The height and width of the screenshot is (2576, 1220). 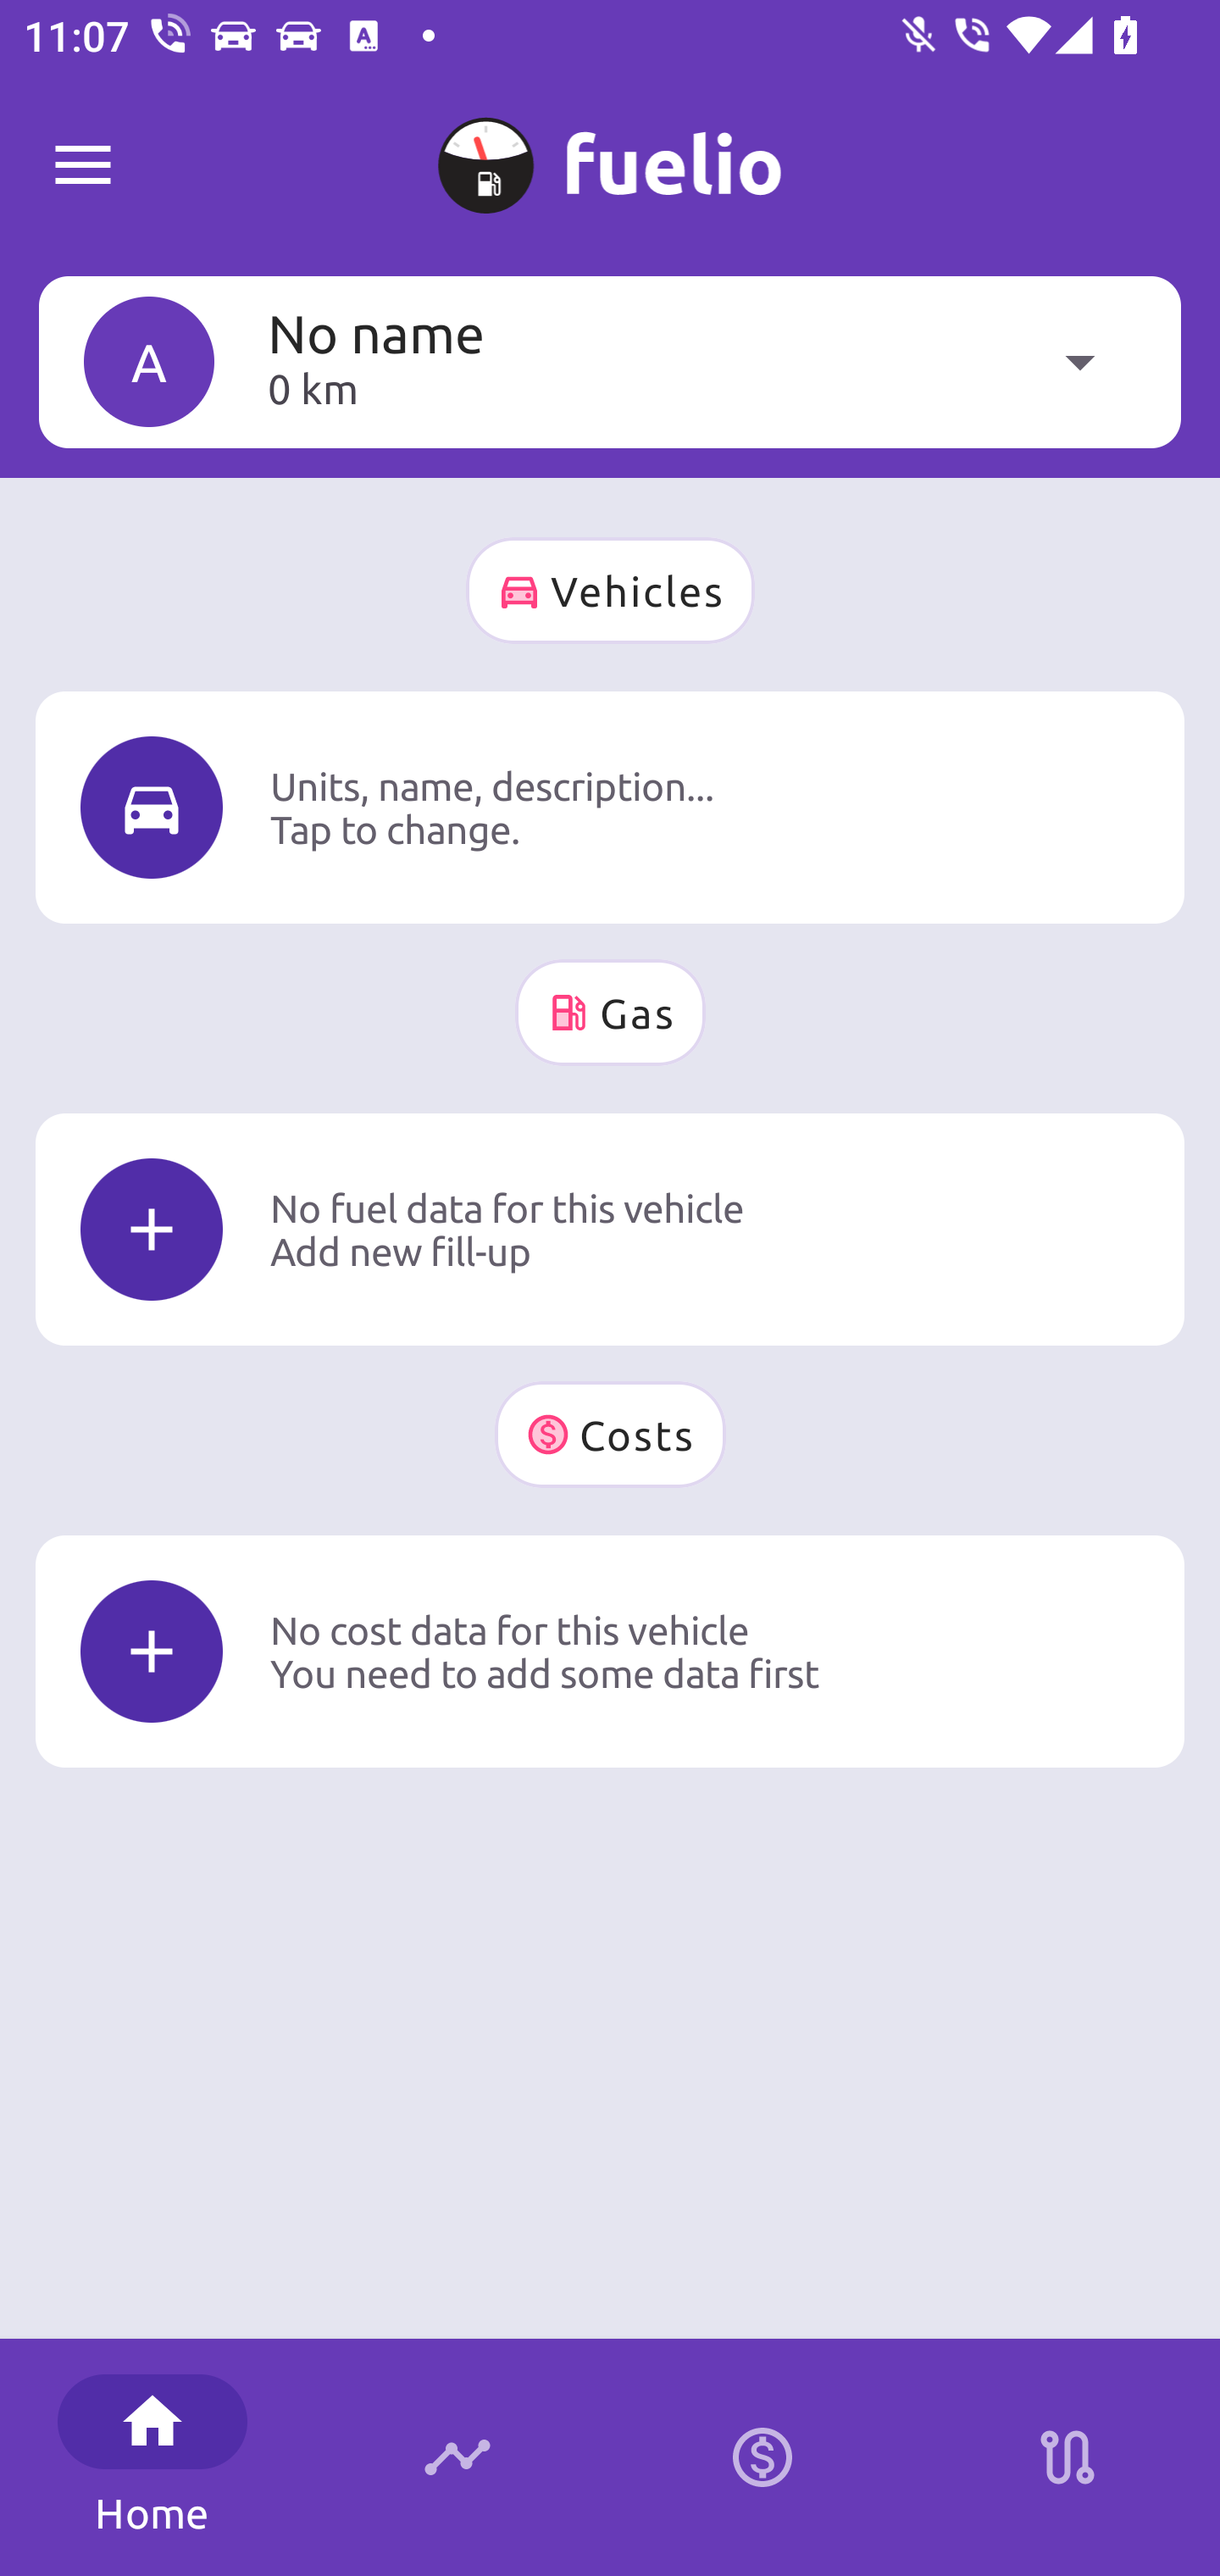 I want to click on Icon, so click(x=152, y=807).